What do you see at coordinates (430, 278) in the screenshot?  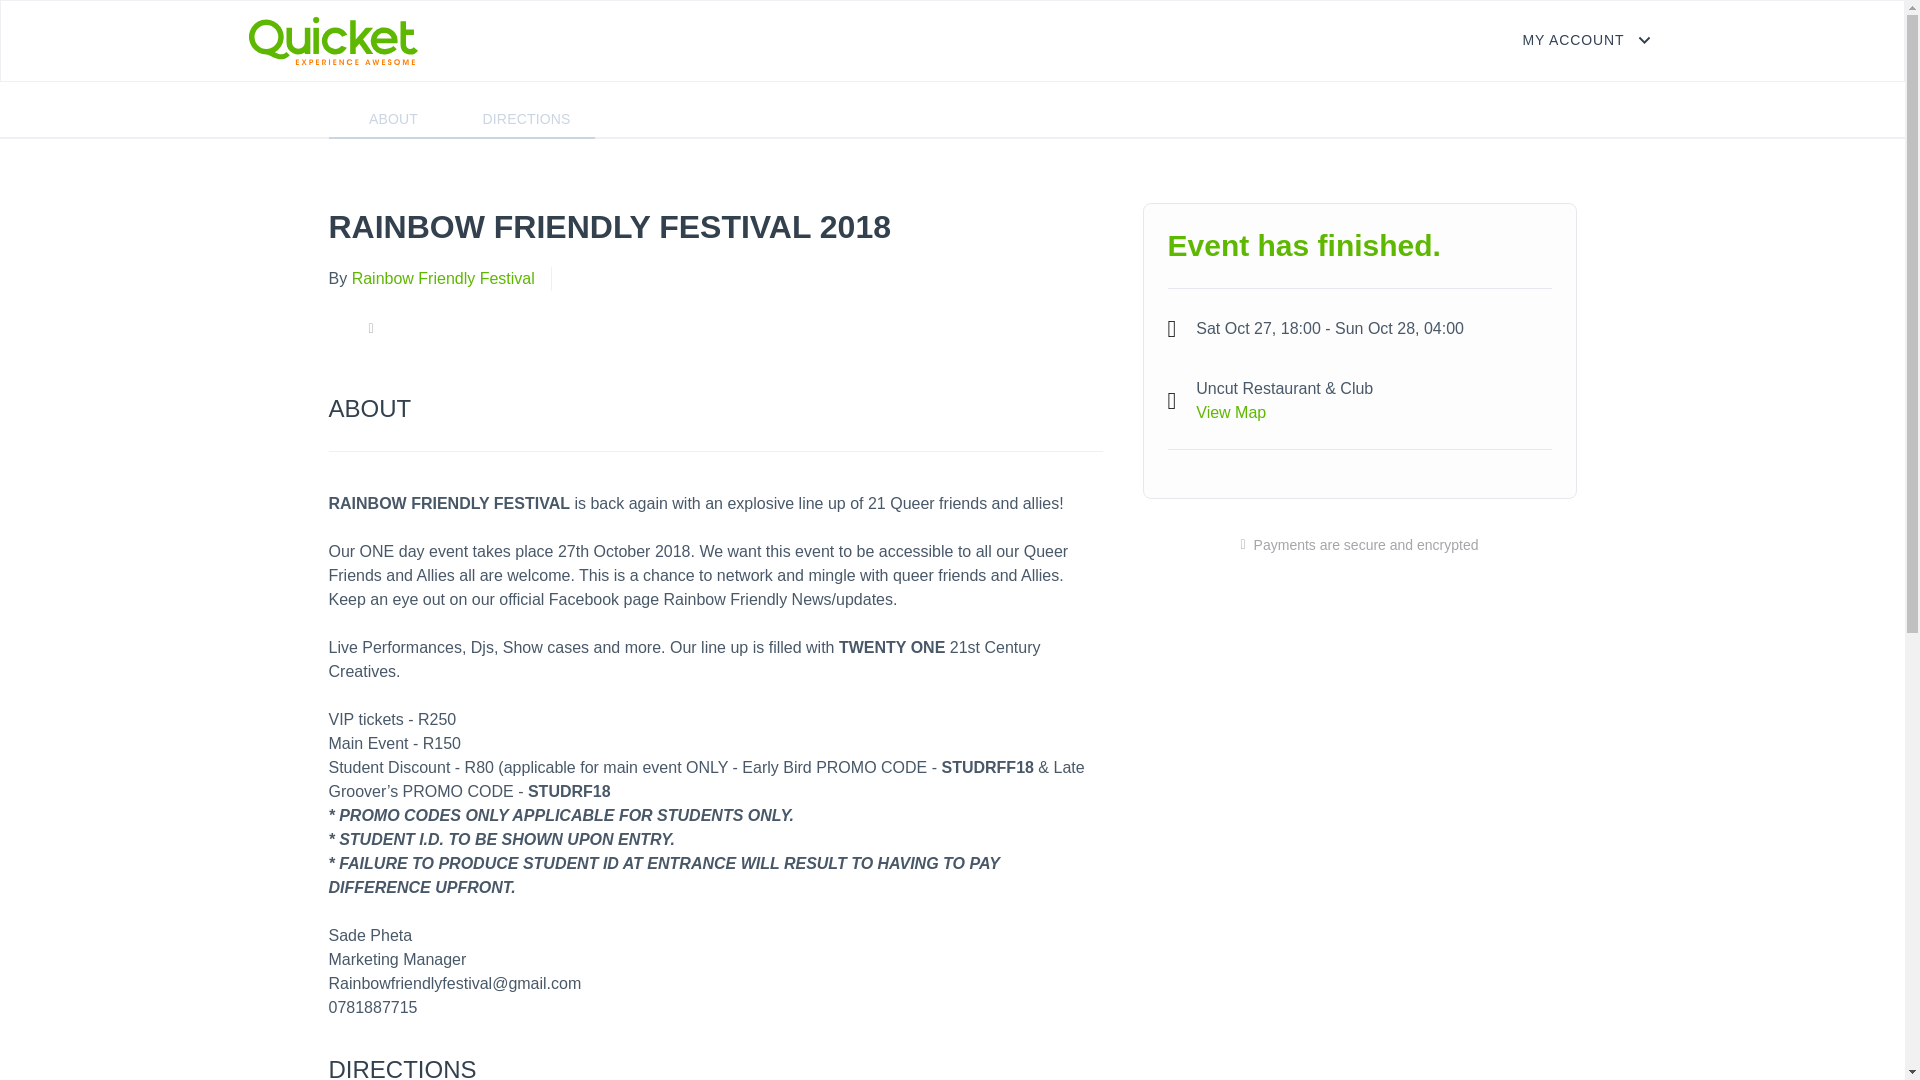 I see `By Rainbow Friendly Festival` at bounding box center [430, 278].